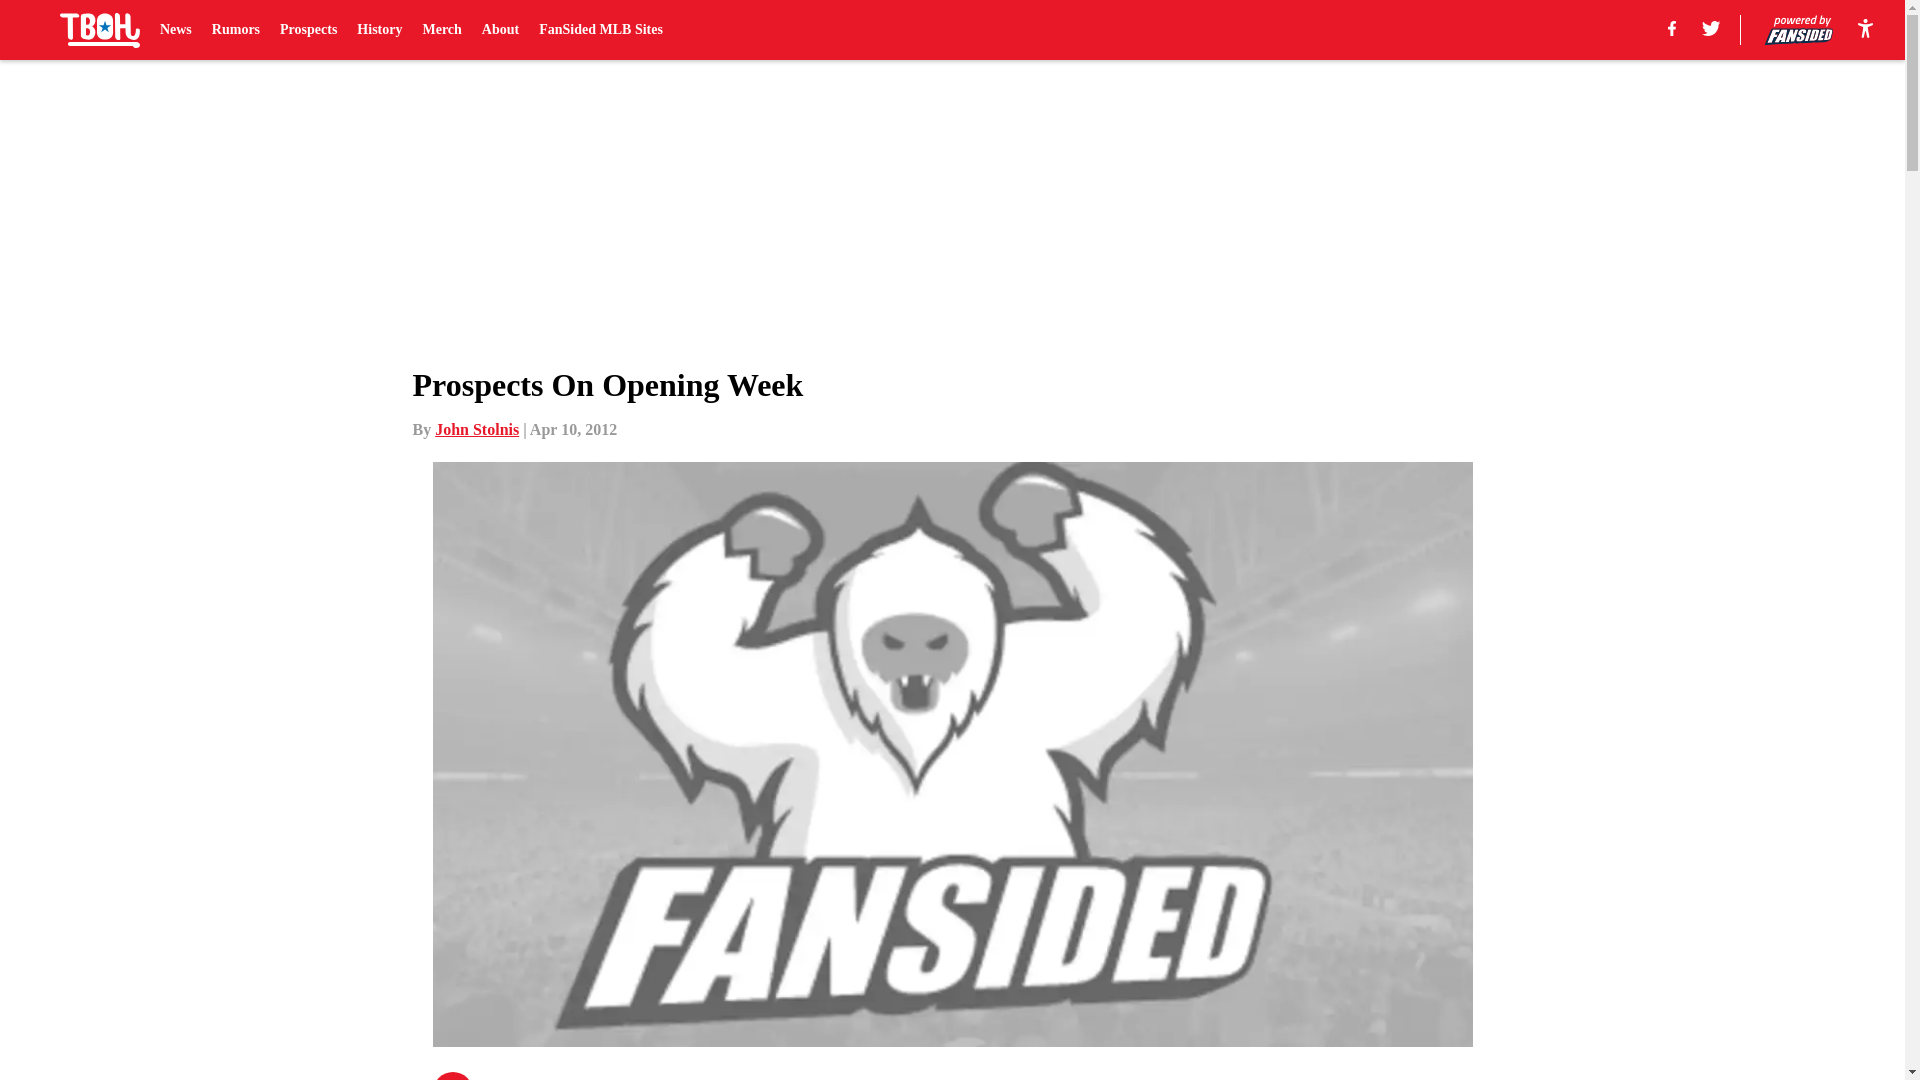  Describe the element at coordinates (379, 30) in the screenshot. I see `History` at that location.